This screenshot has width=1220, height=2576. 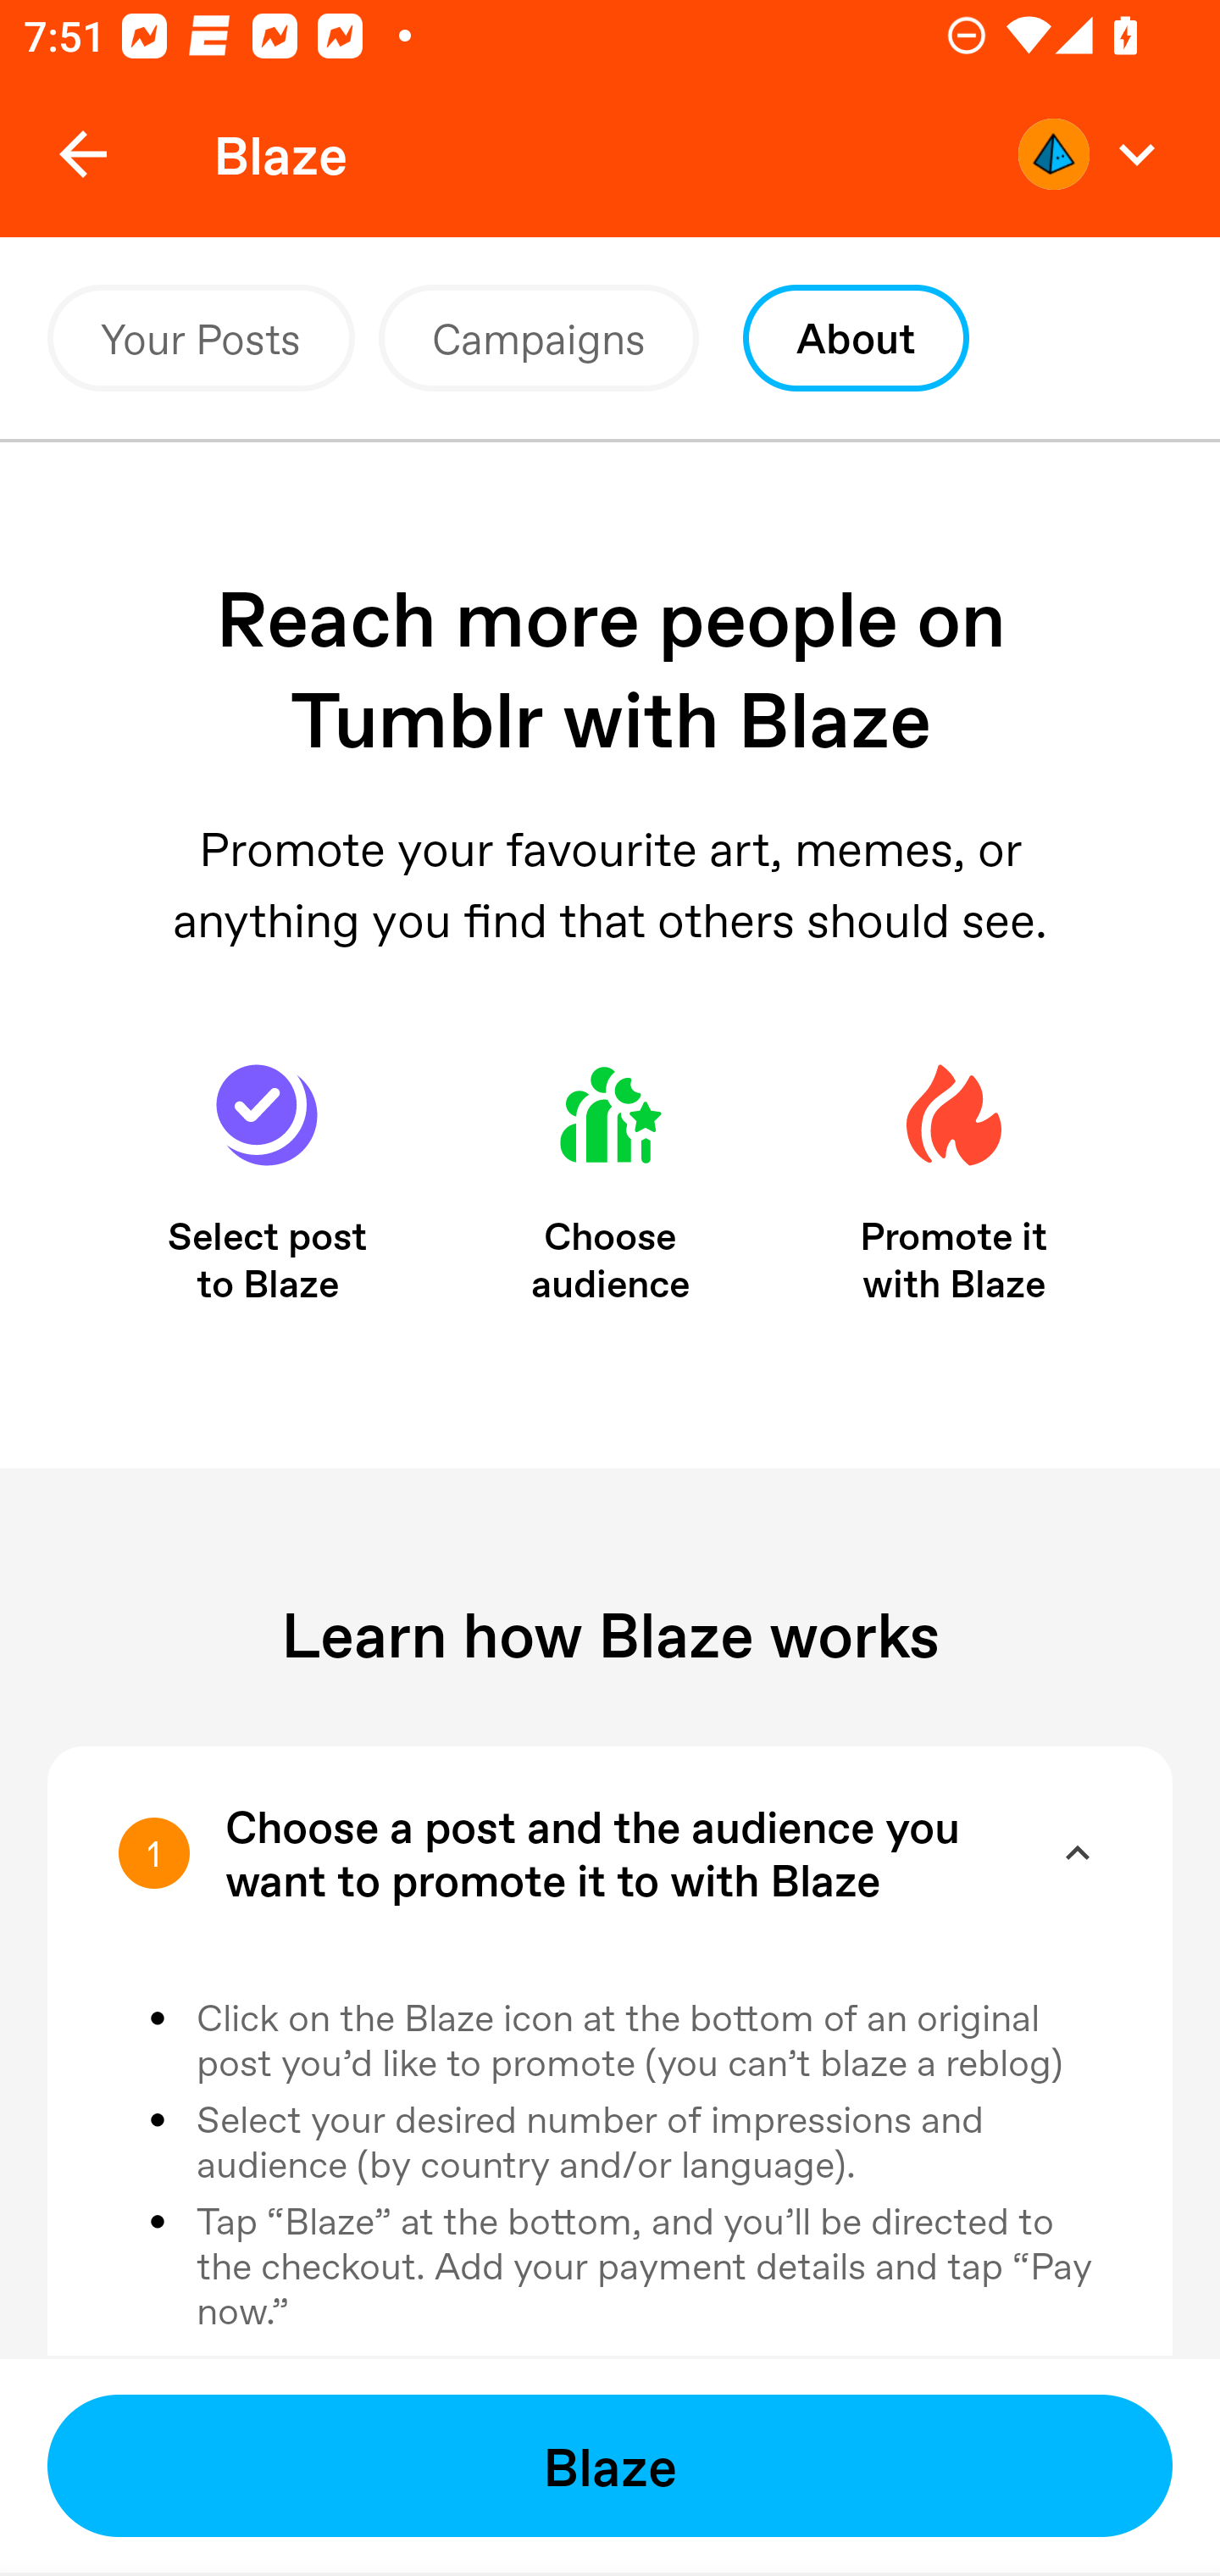 What do you see at coordinates (538, 339) in the screenshot?
I see `Campaigns` at bounding box center [538, 339].